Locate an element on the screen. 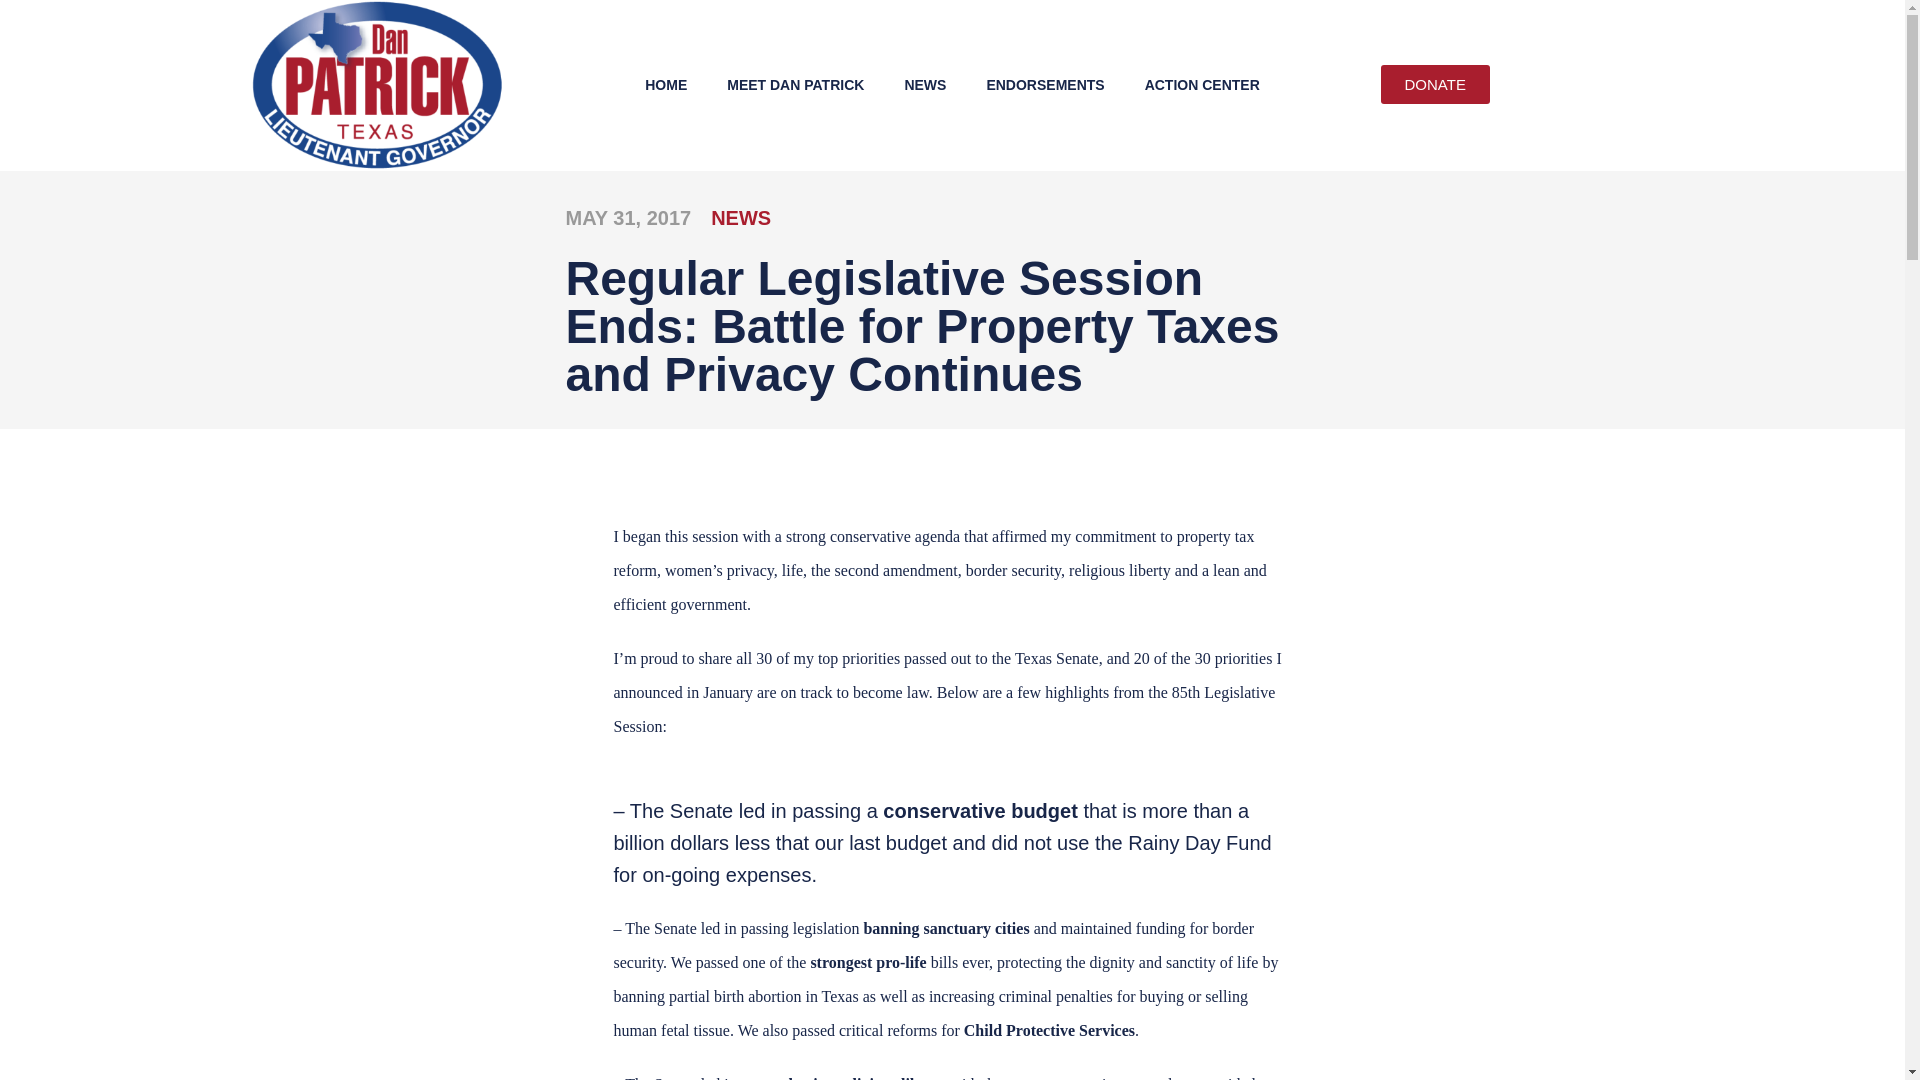 This screenshot has width=1920, height=1080. ENDORSEMENTS is located at coordinates (1044, 84).